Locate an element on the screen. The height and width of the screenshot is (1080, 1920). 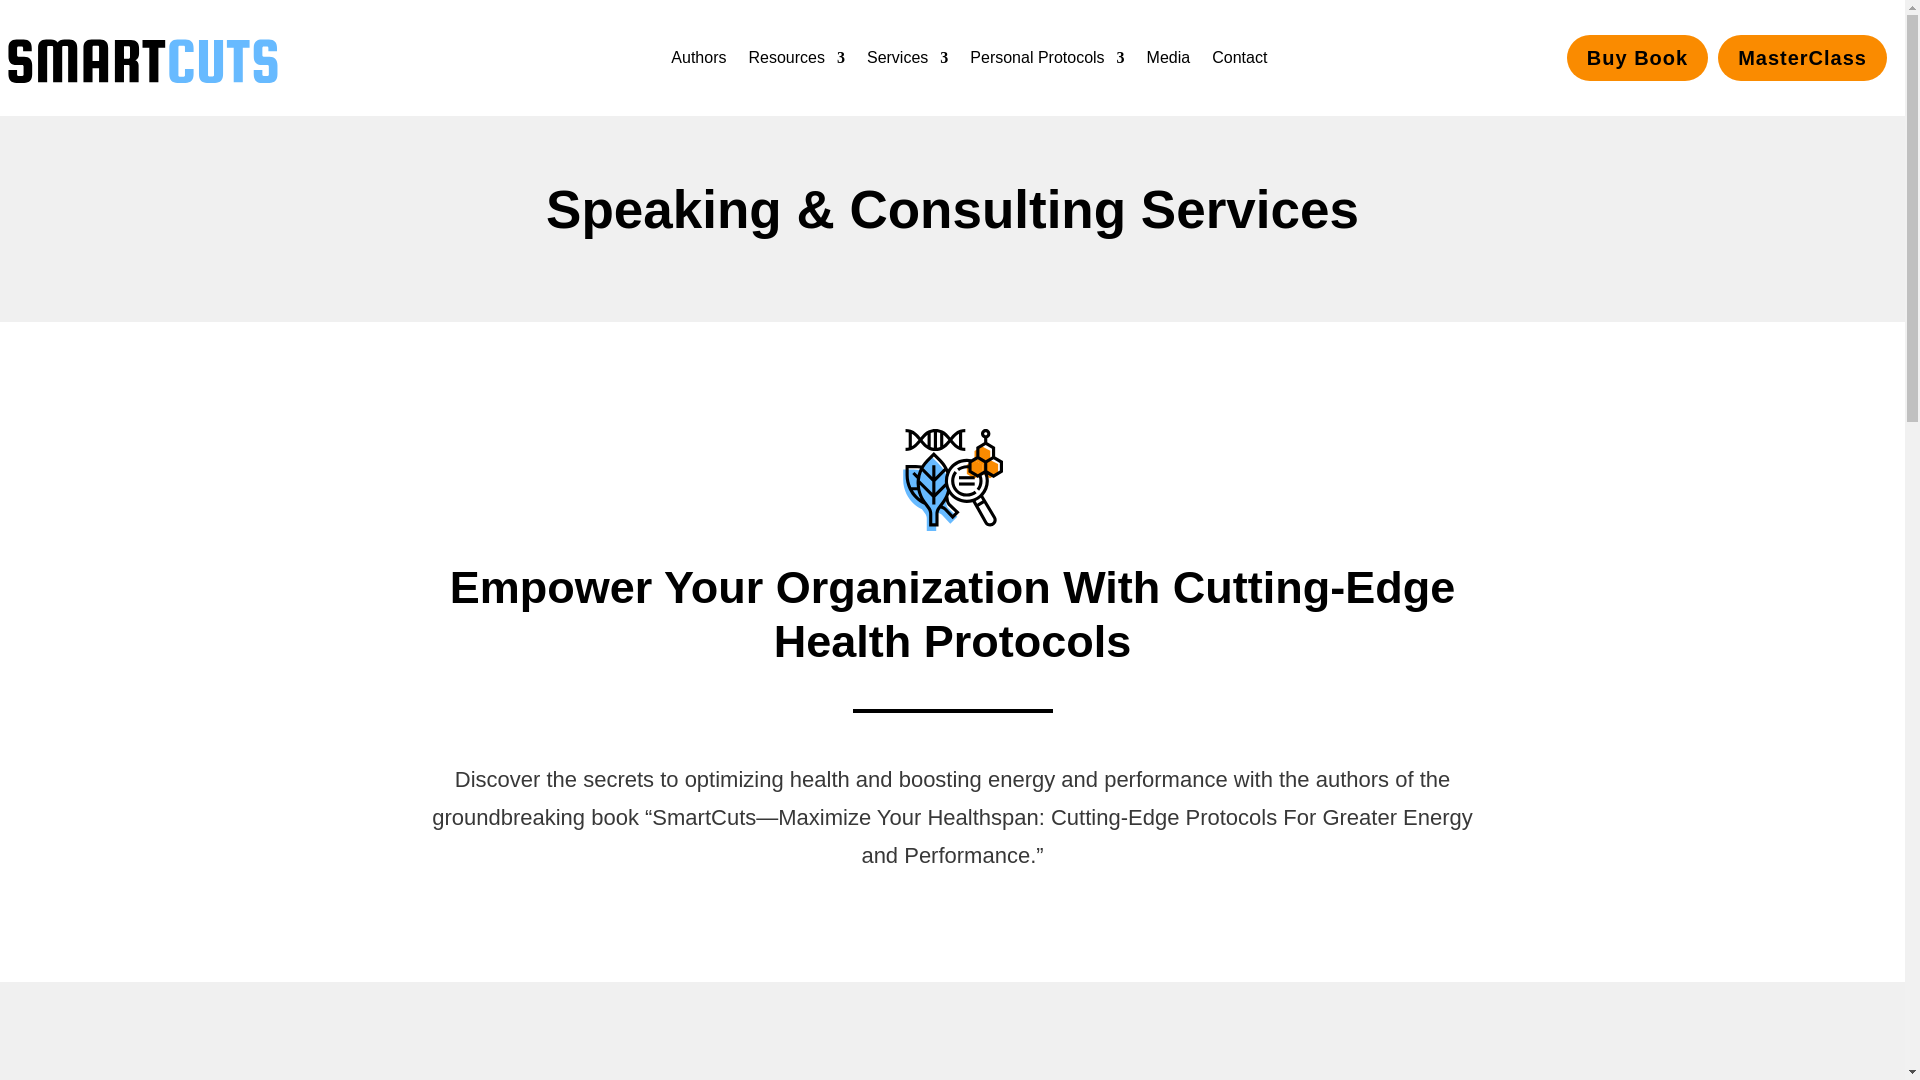
Buy Book is located at coordinates (1637, 58).